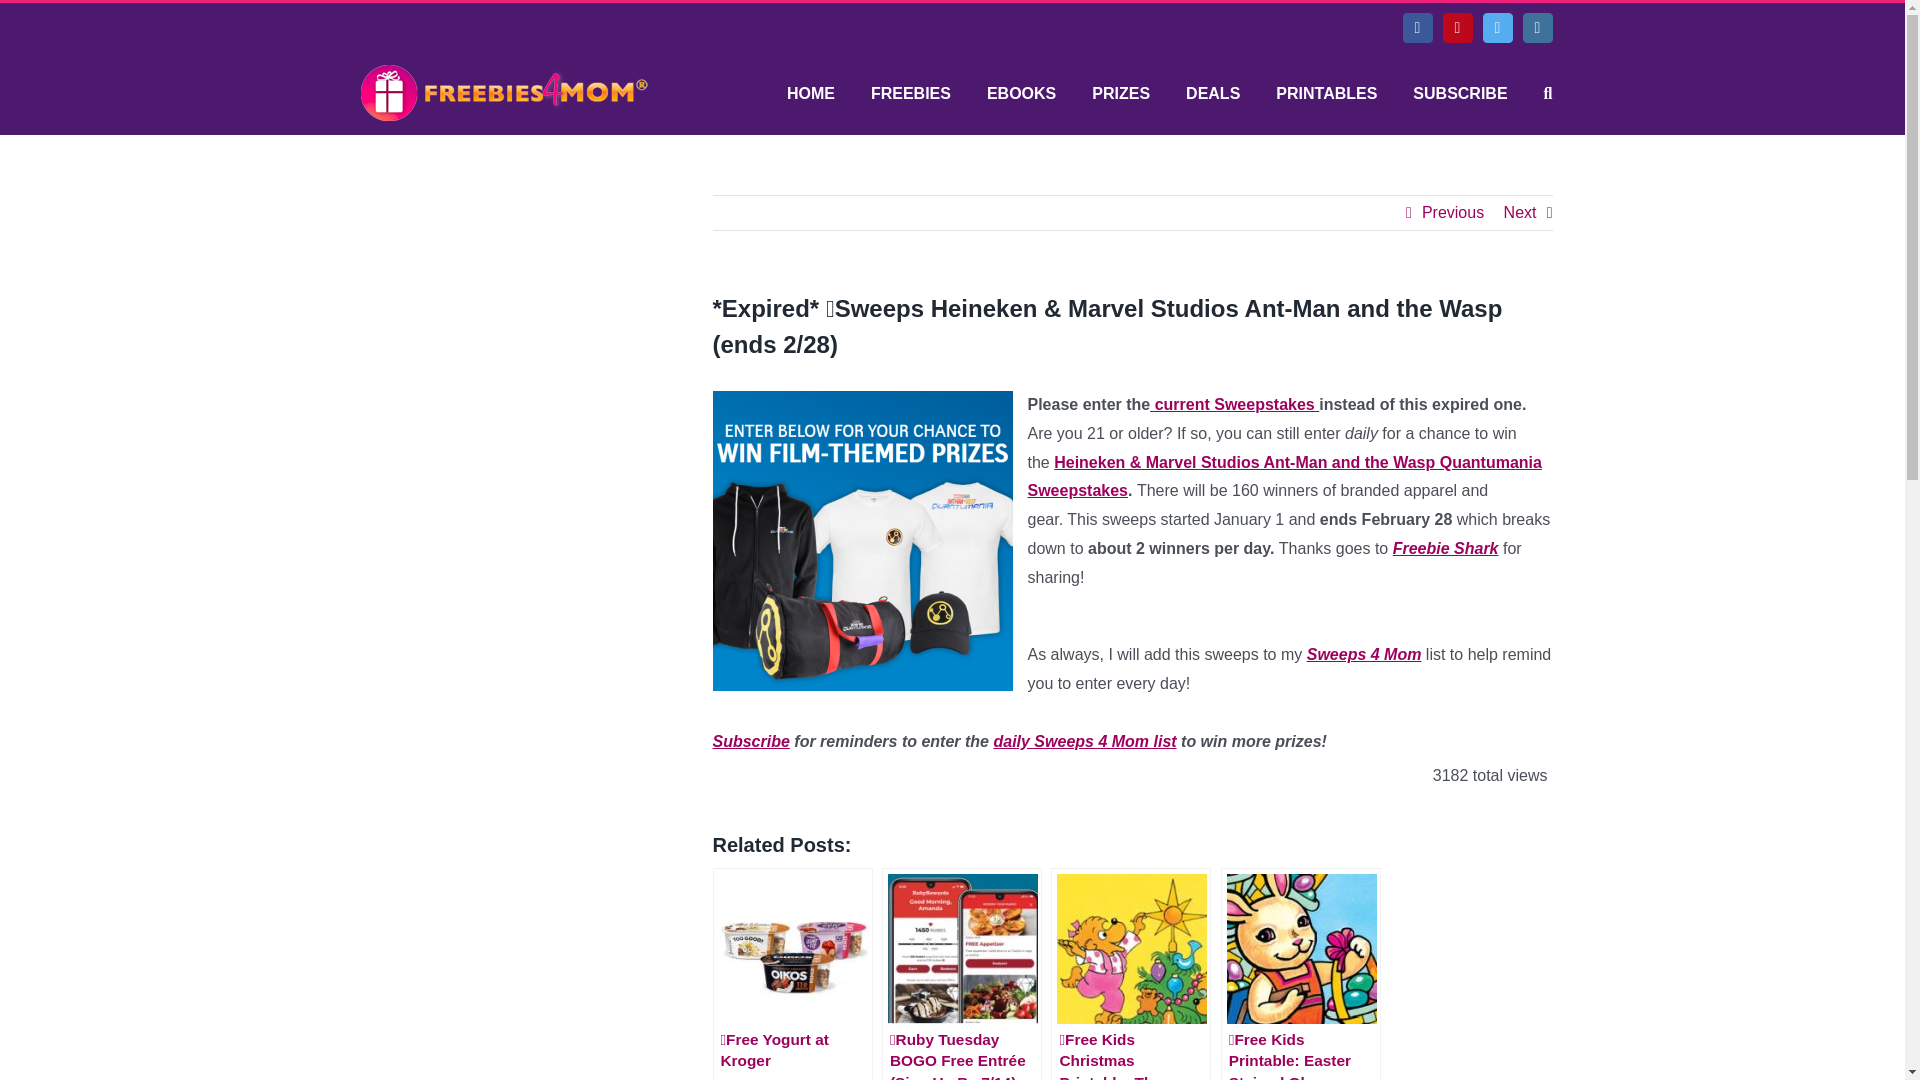 Image resolution: width=1920 pixels, height=1080 pixels. Describe the element at coordinates (1536, 28) in the screenshot. I see `Instagram` at that location.